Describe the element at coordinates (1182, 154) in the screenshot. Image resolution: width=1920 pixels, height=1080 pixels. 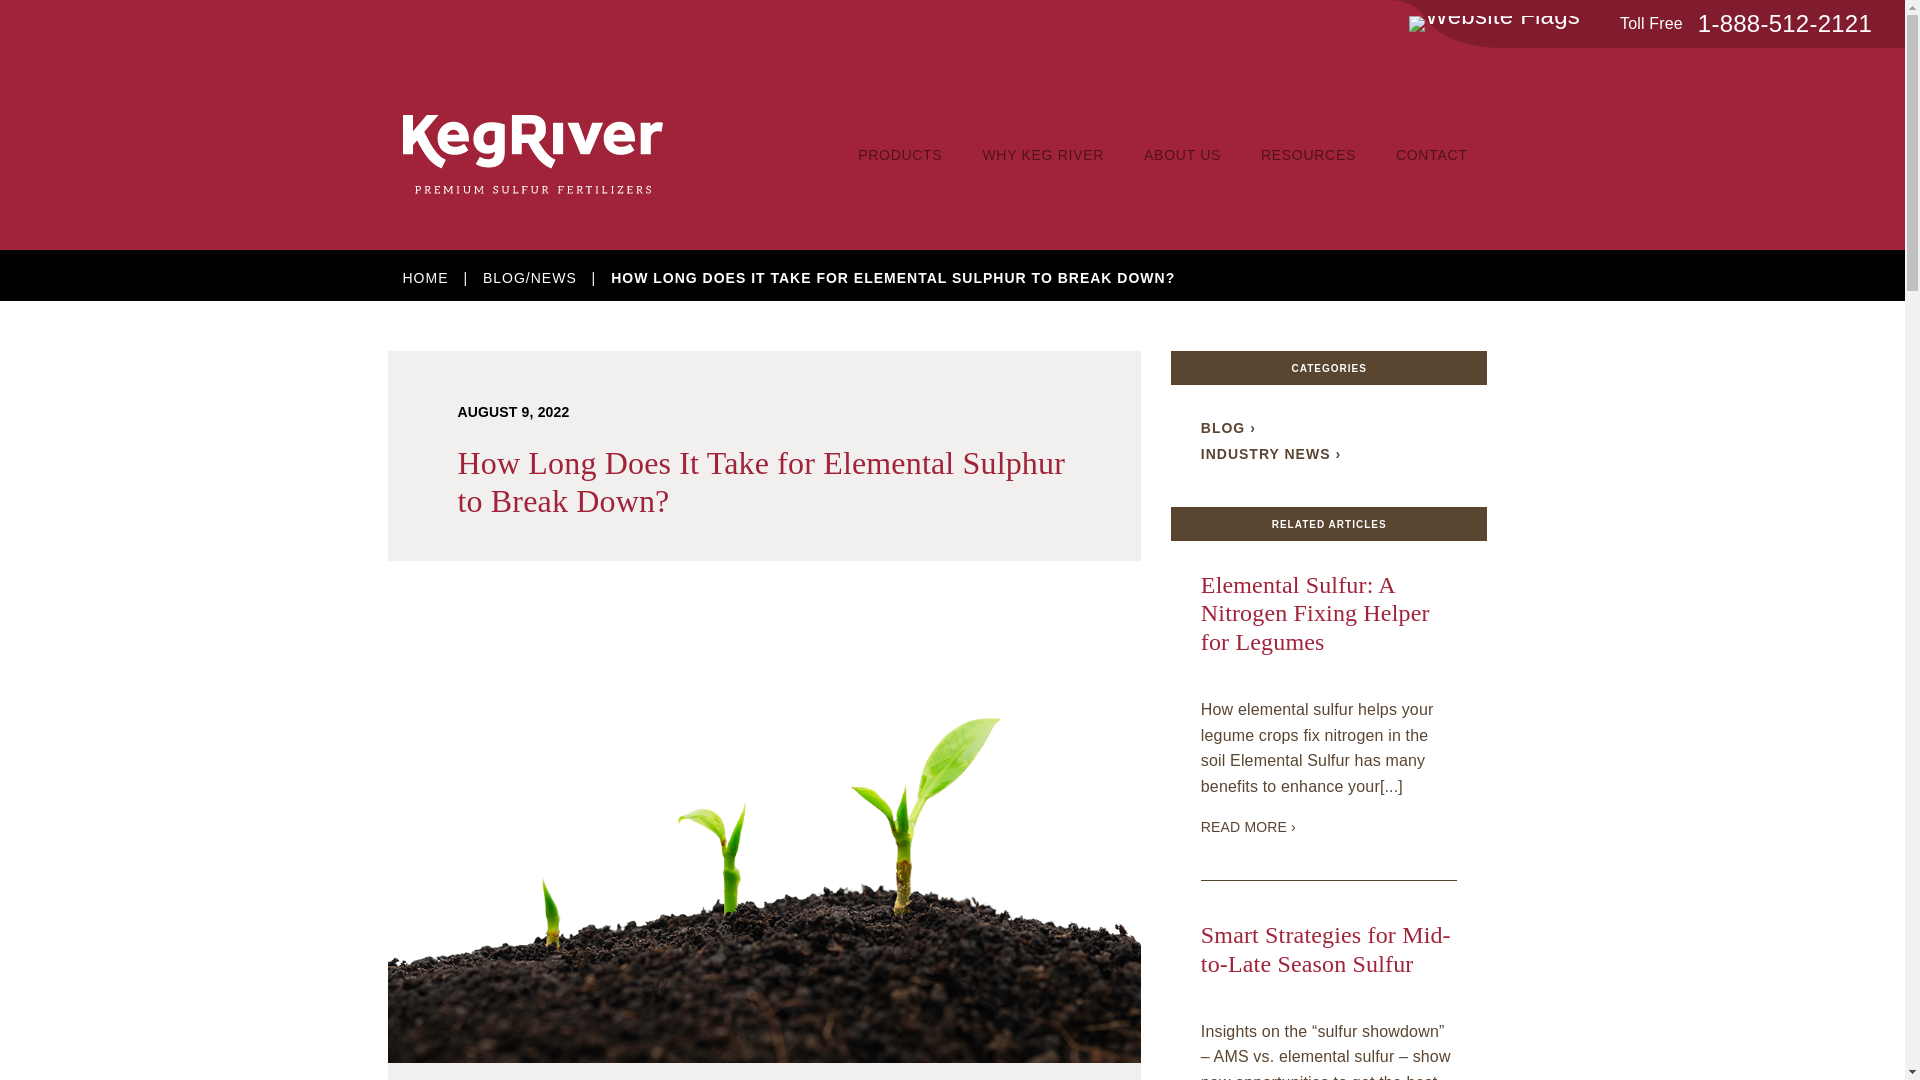
I see `ABOUT US` at that location.